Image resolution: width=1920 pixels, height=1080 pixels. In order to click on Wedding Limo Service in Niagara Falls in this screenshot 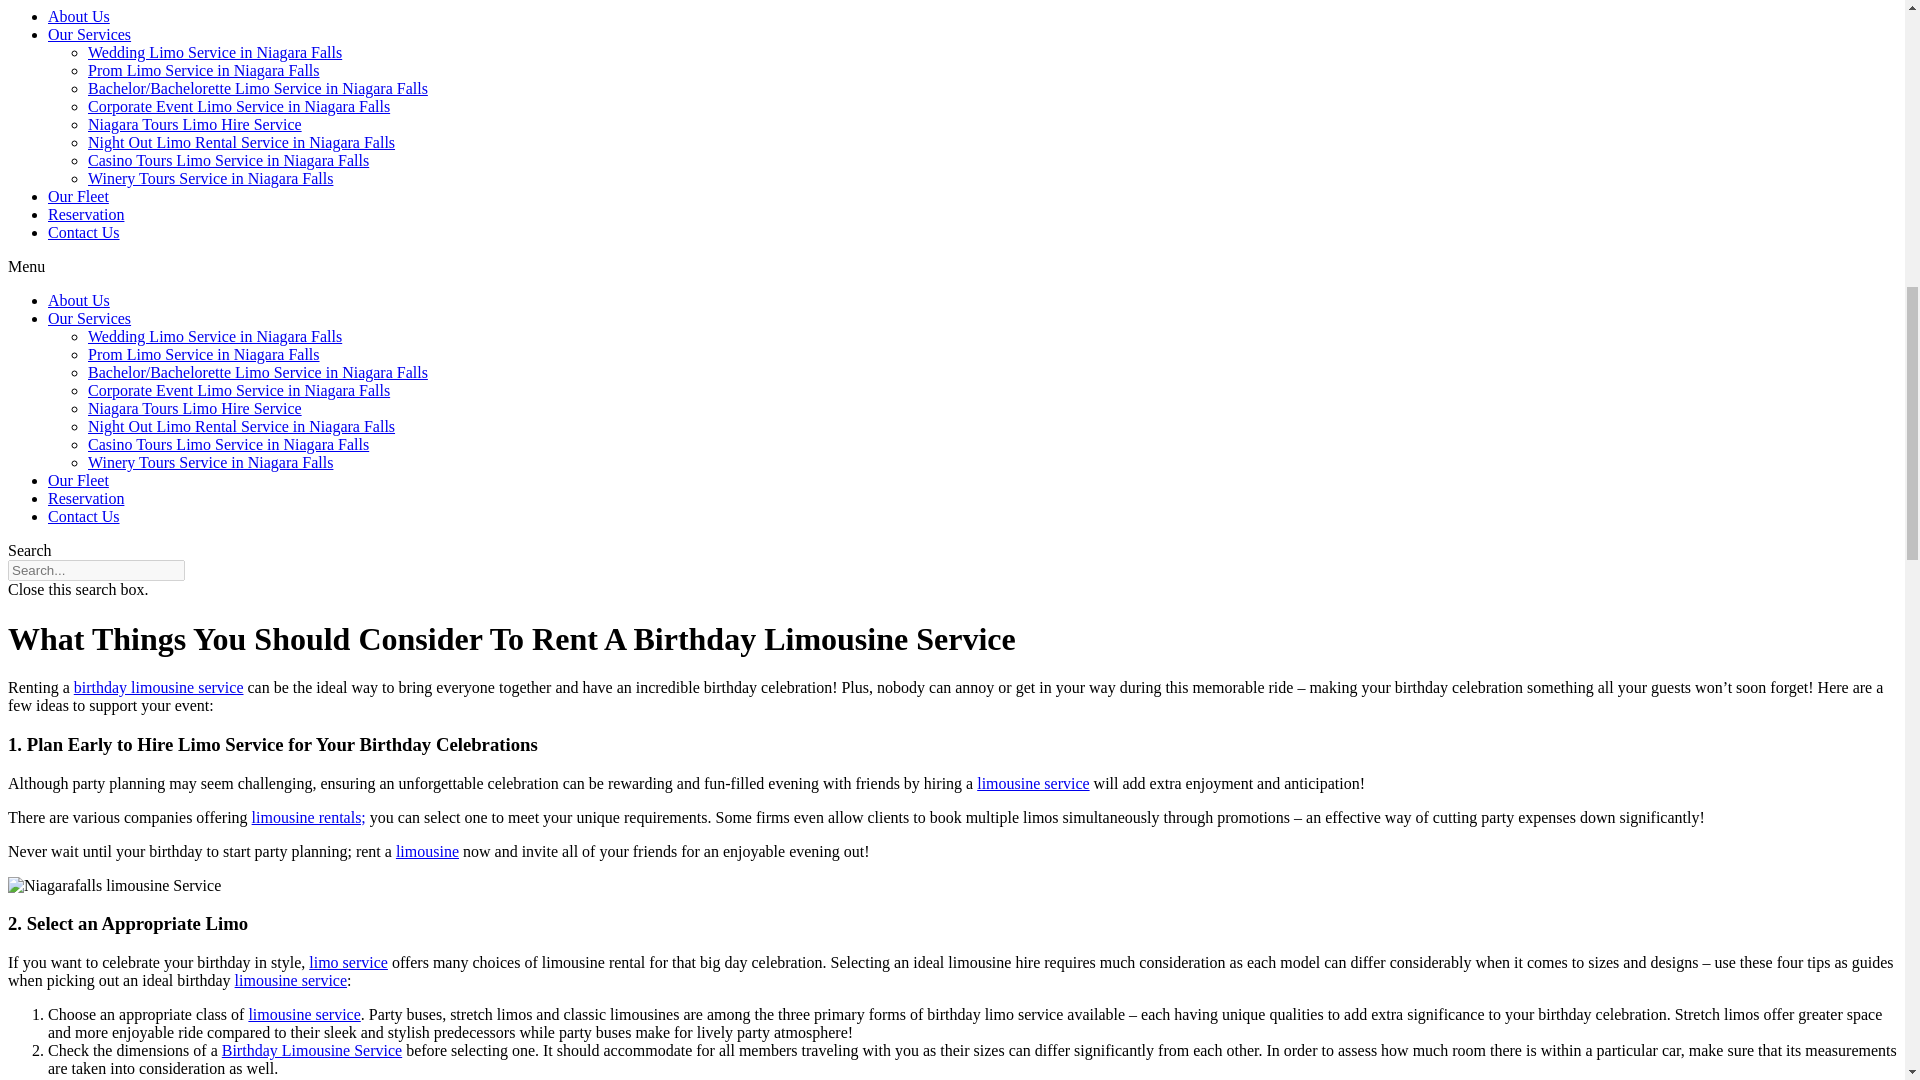, I will do `click(214, 52)`.